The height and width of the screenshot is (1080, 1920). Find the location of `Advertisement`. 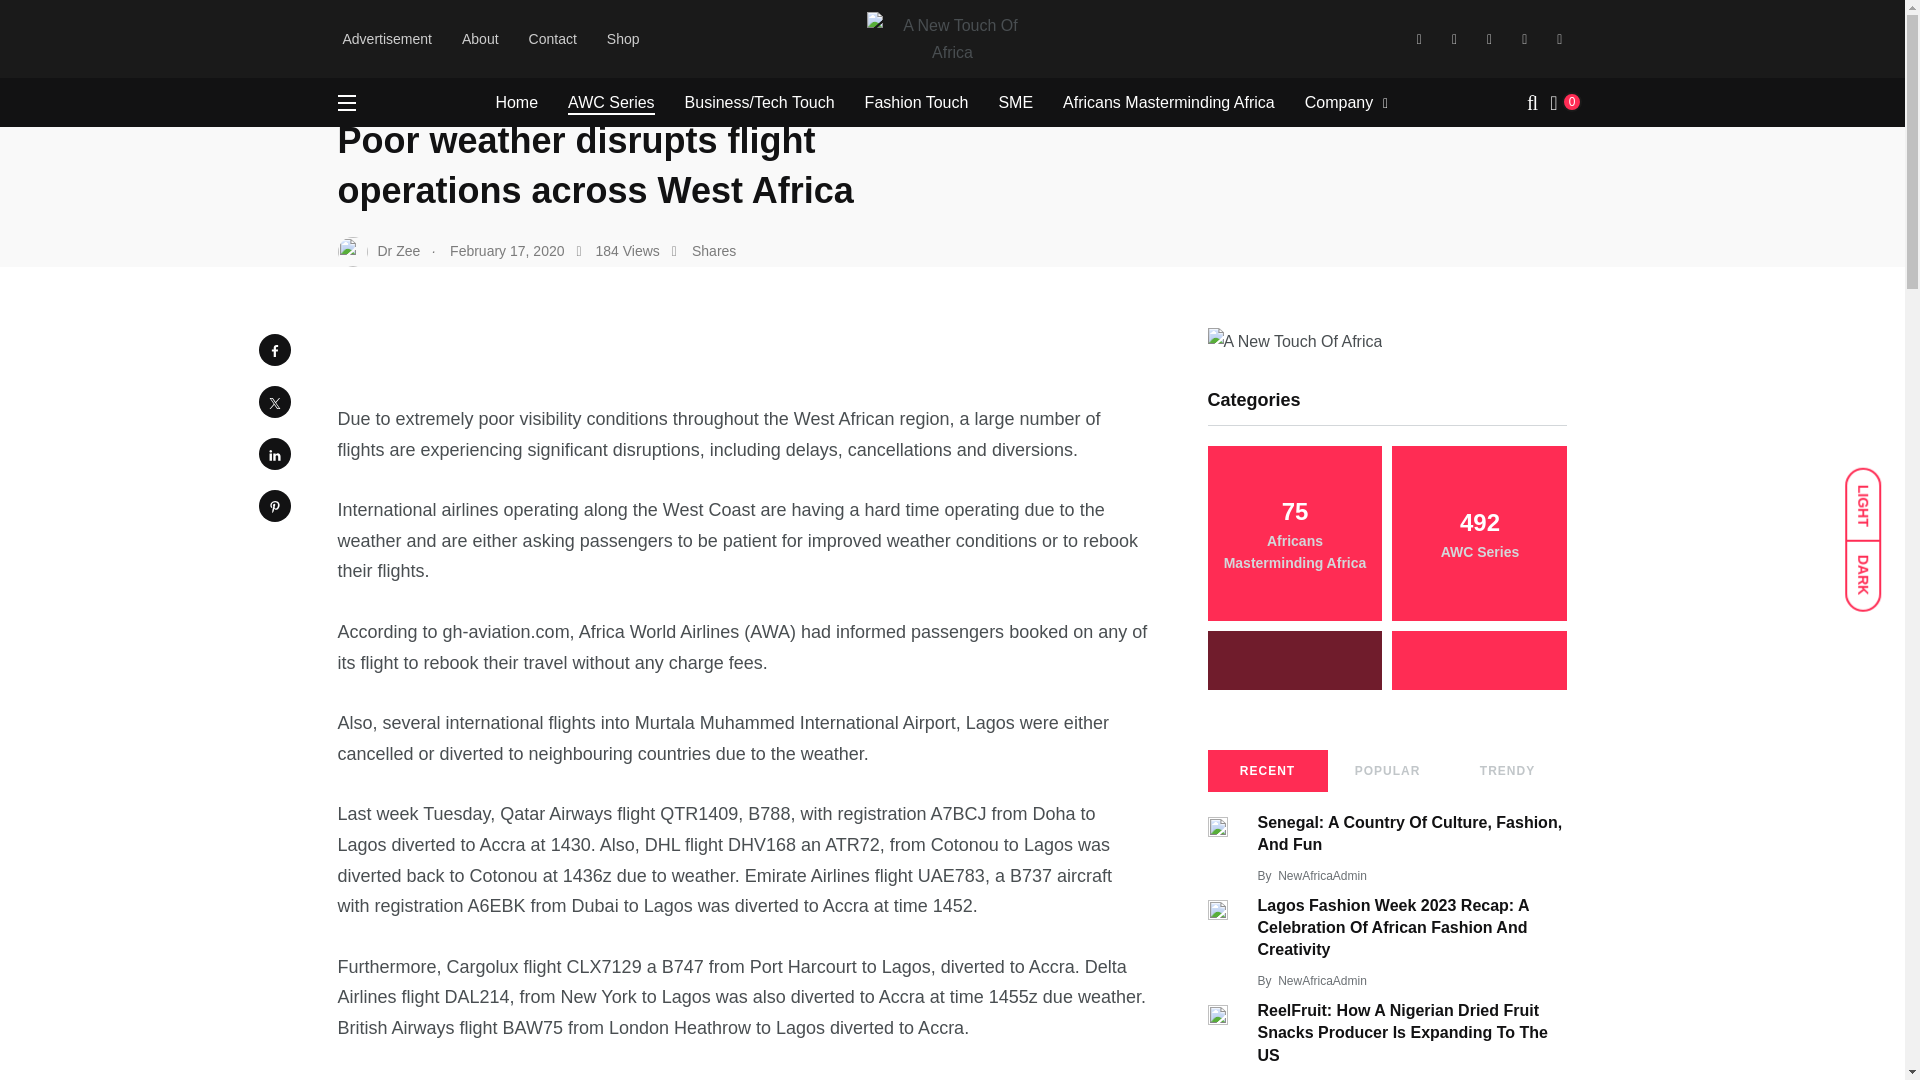

Advertisement is located at coordinates (386, 39).